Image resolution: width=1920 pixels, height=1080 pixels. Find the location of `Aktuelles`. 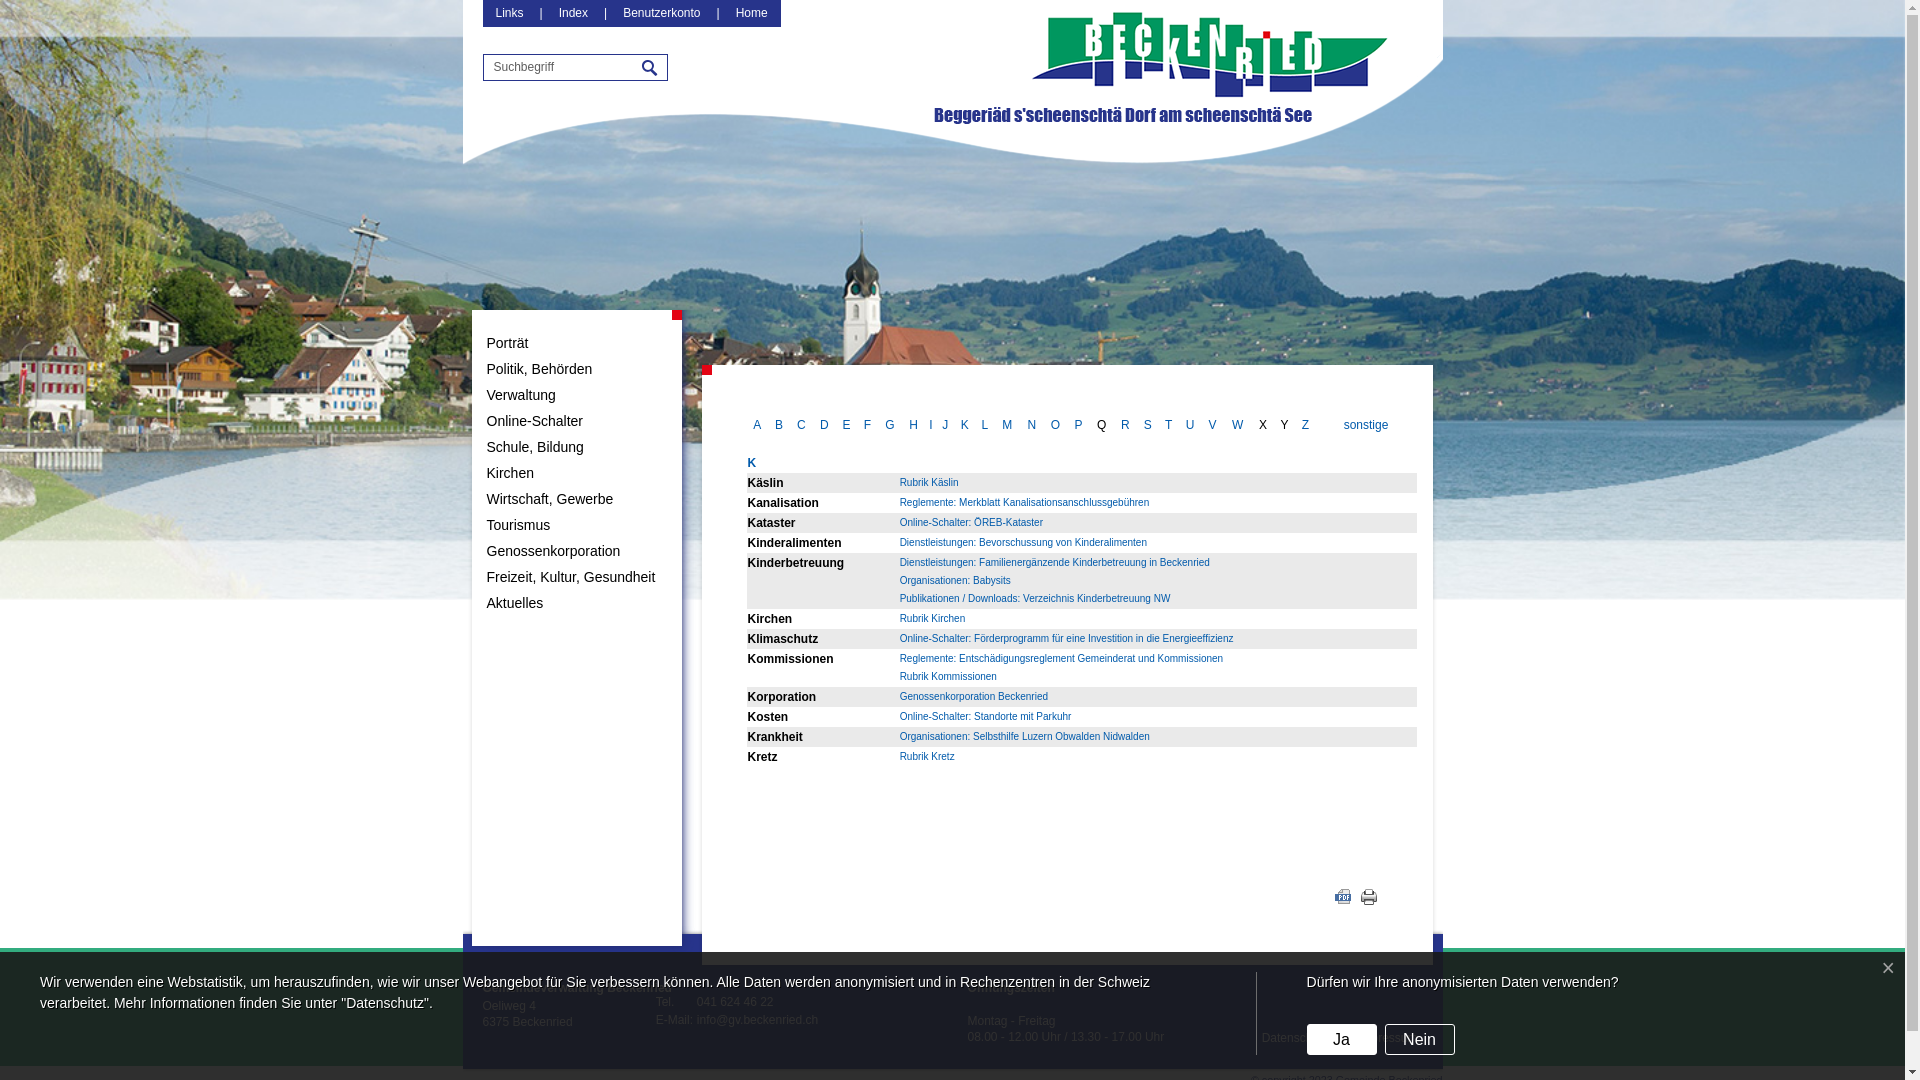

Aktuelles is located at coordinates (577, 603).